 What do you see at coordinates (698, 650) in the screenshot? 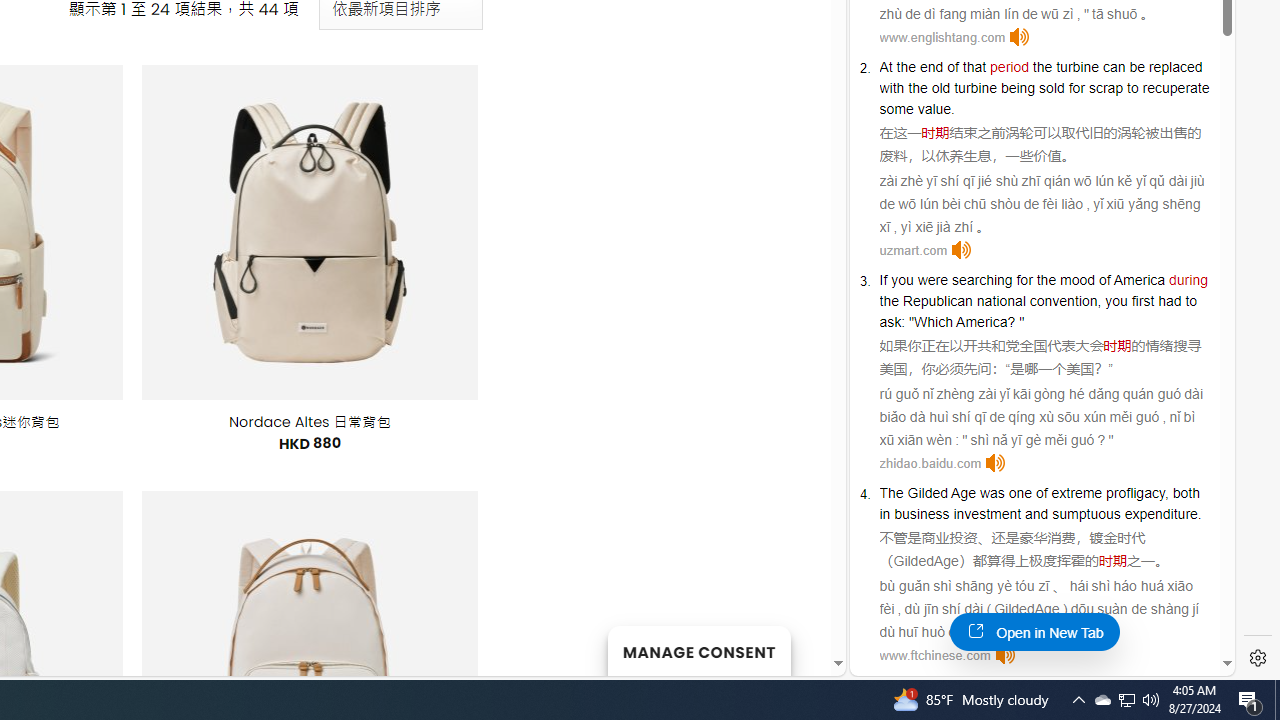
I see `MANAGE CONSENT` at bounding box center [698, 650].